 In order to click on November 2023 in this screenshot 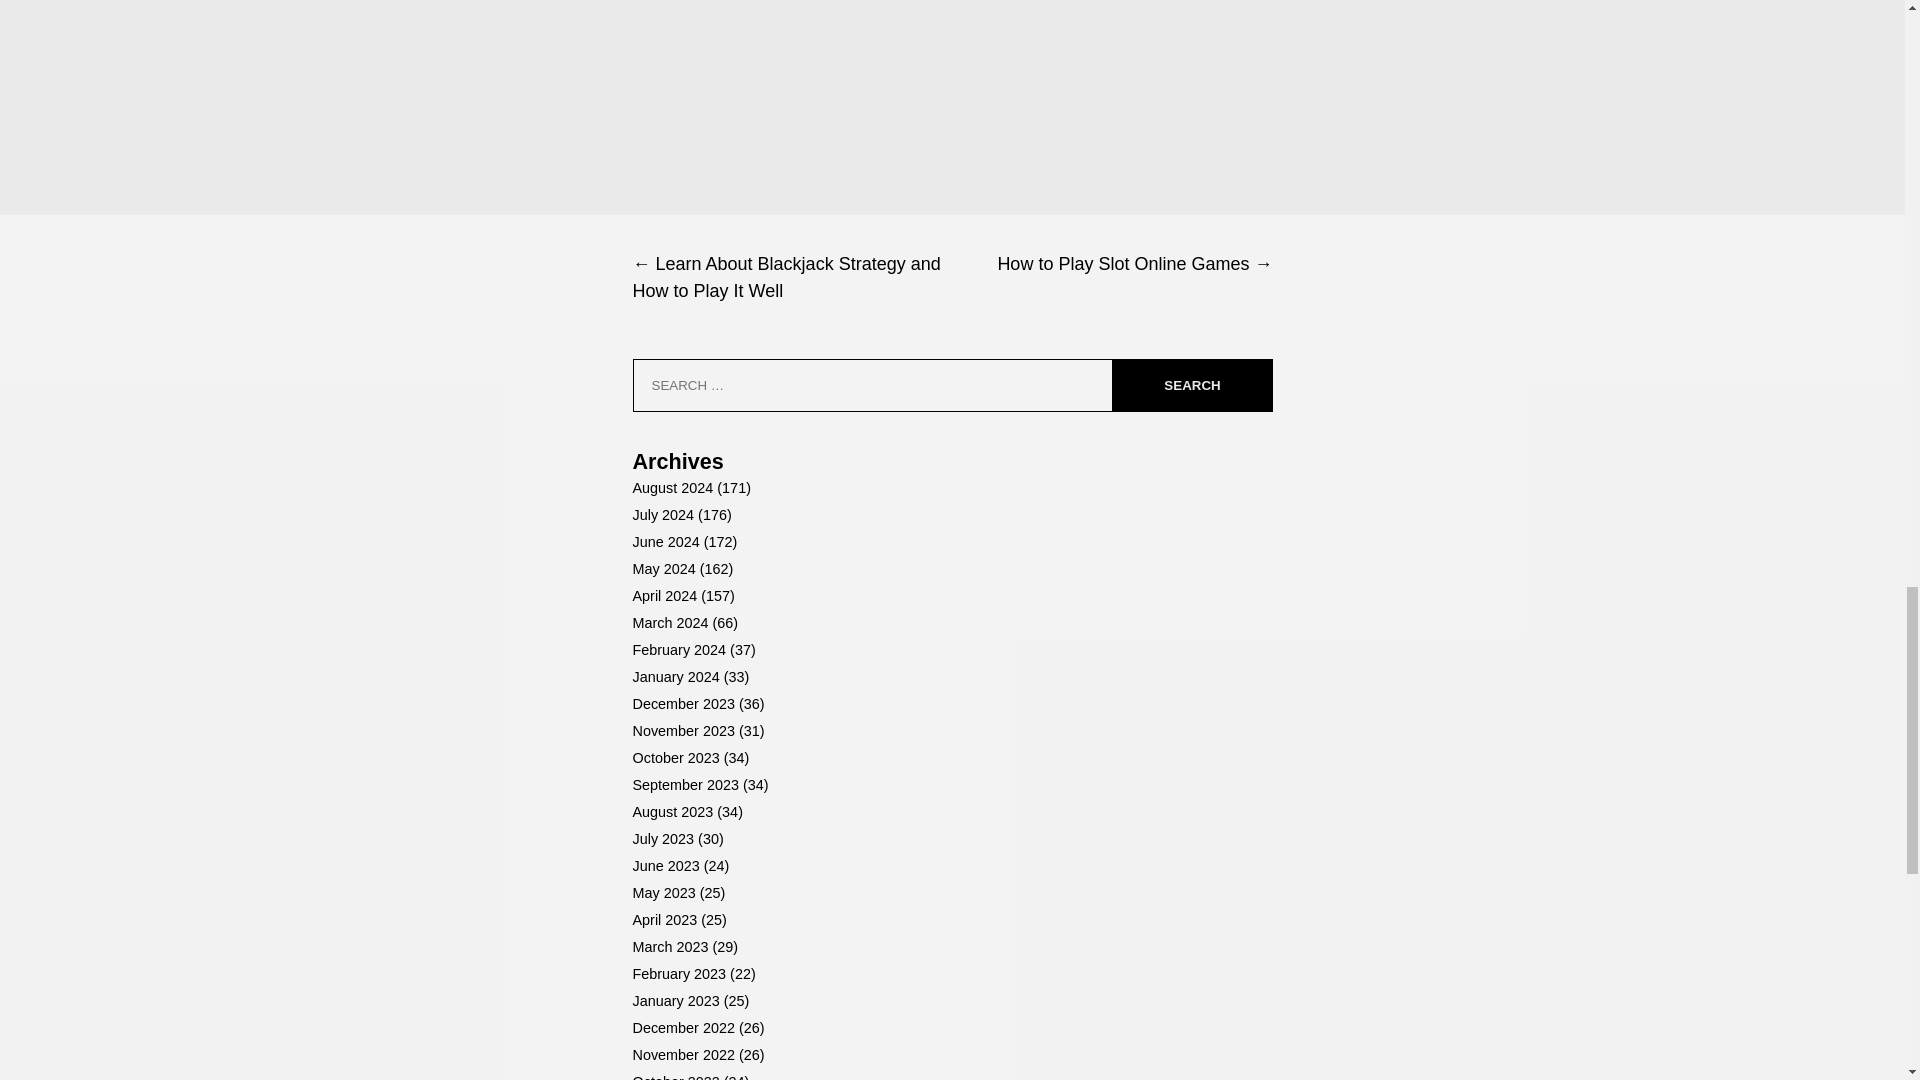, I will do `click(682, 730)`.